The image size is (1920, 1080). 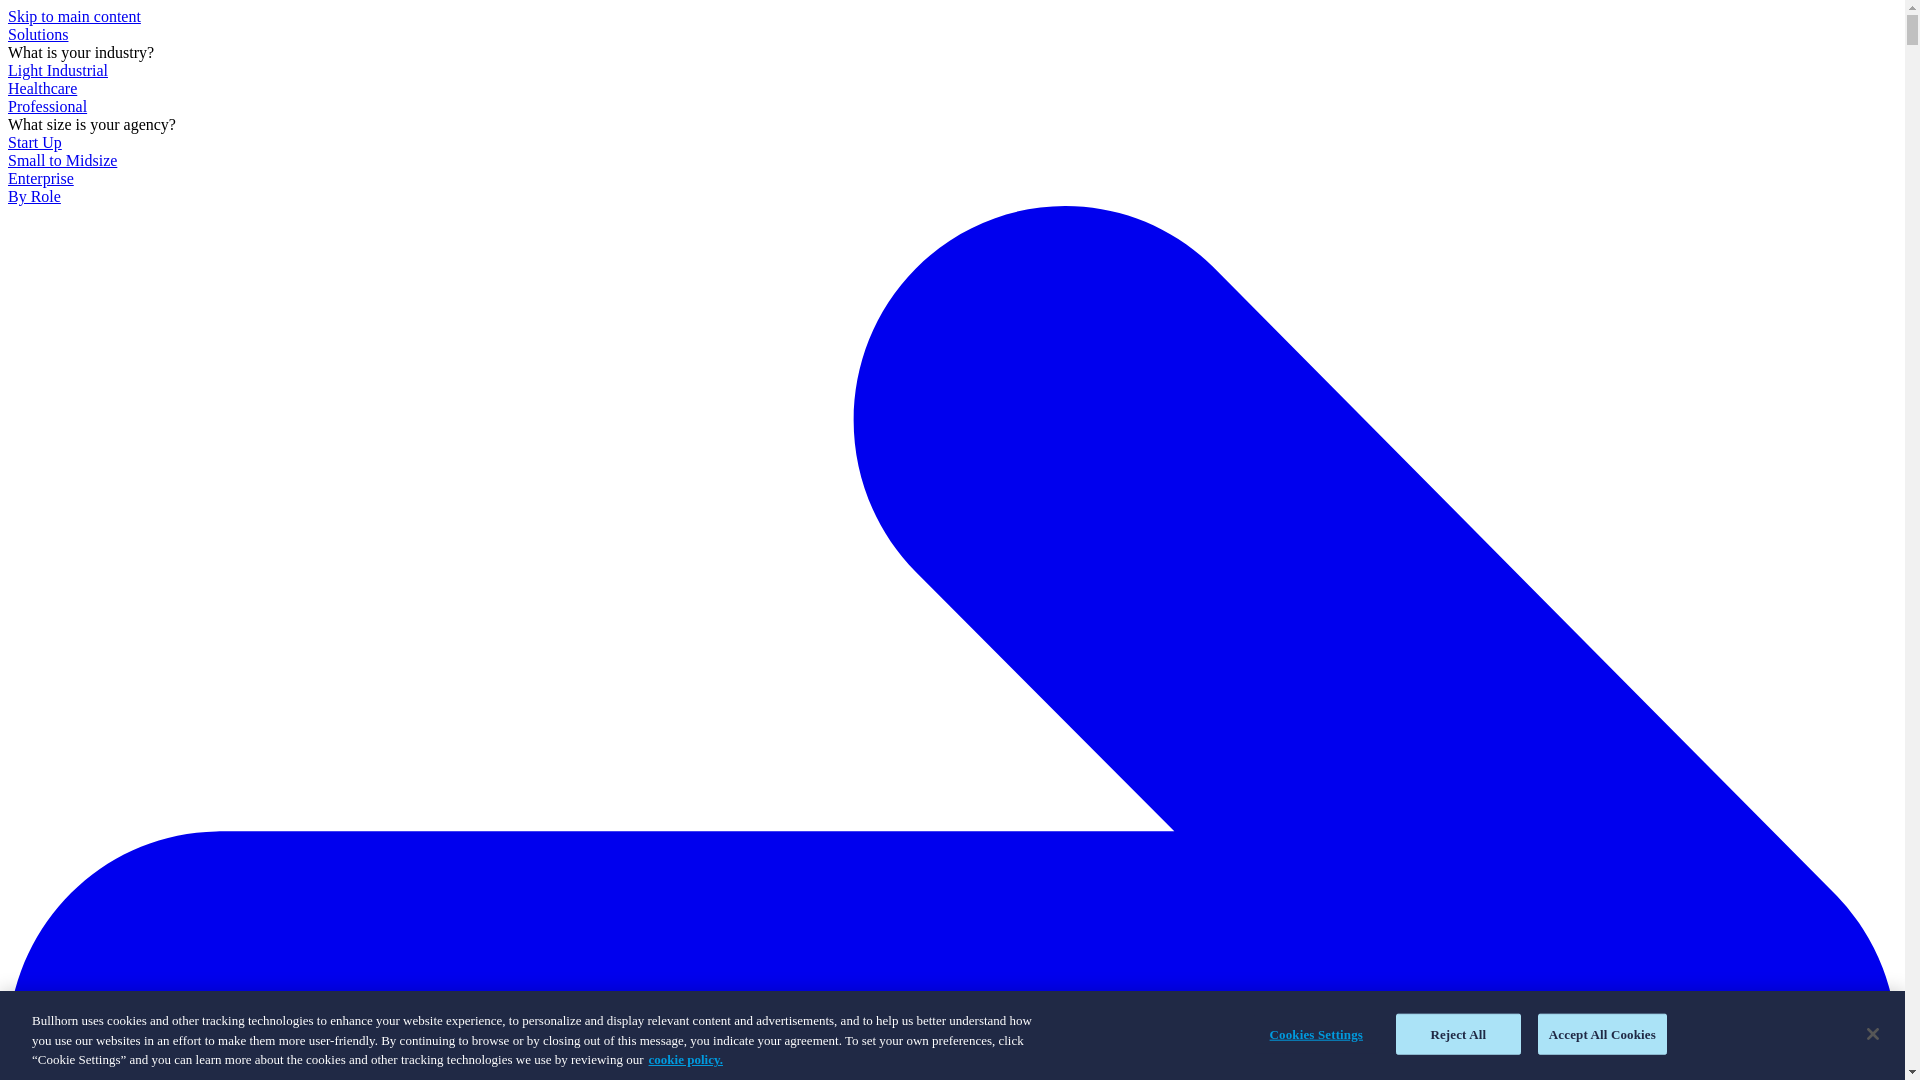 What do you see at coordinates (62, 160) in the screenshot?
I see `Small to Midsize` at bounding box center [62, 160].